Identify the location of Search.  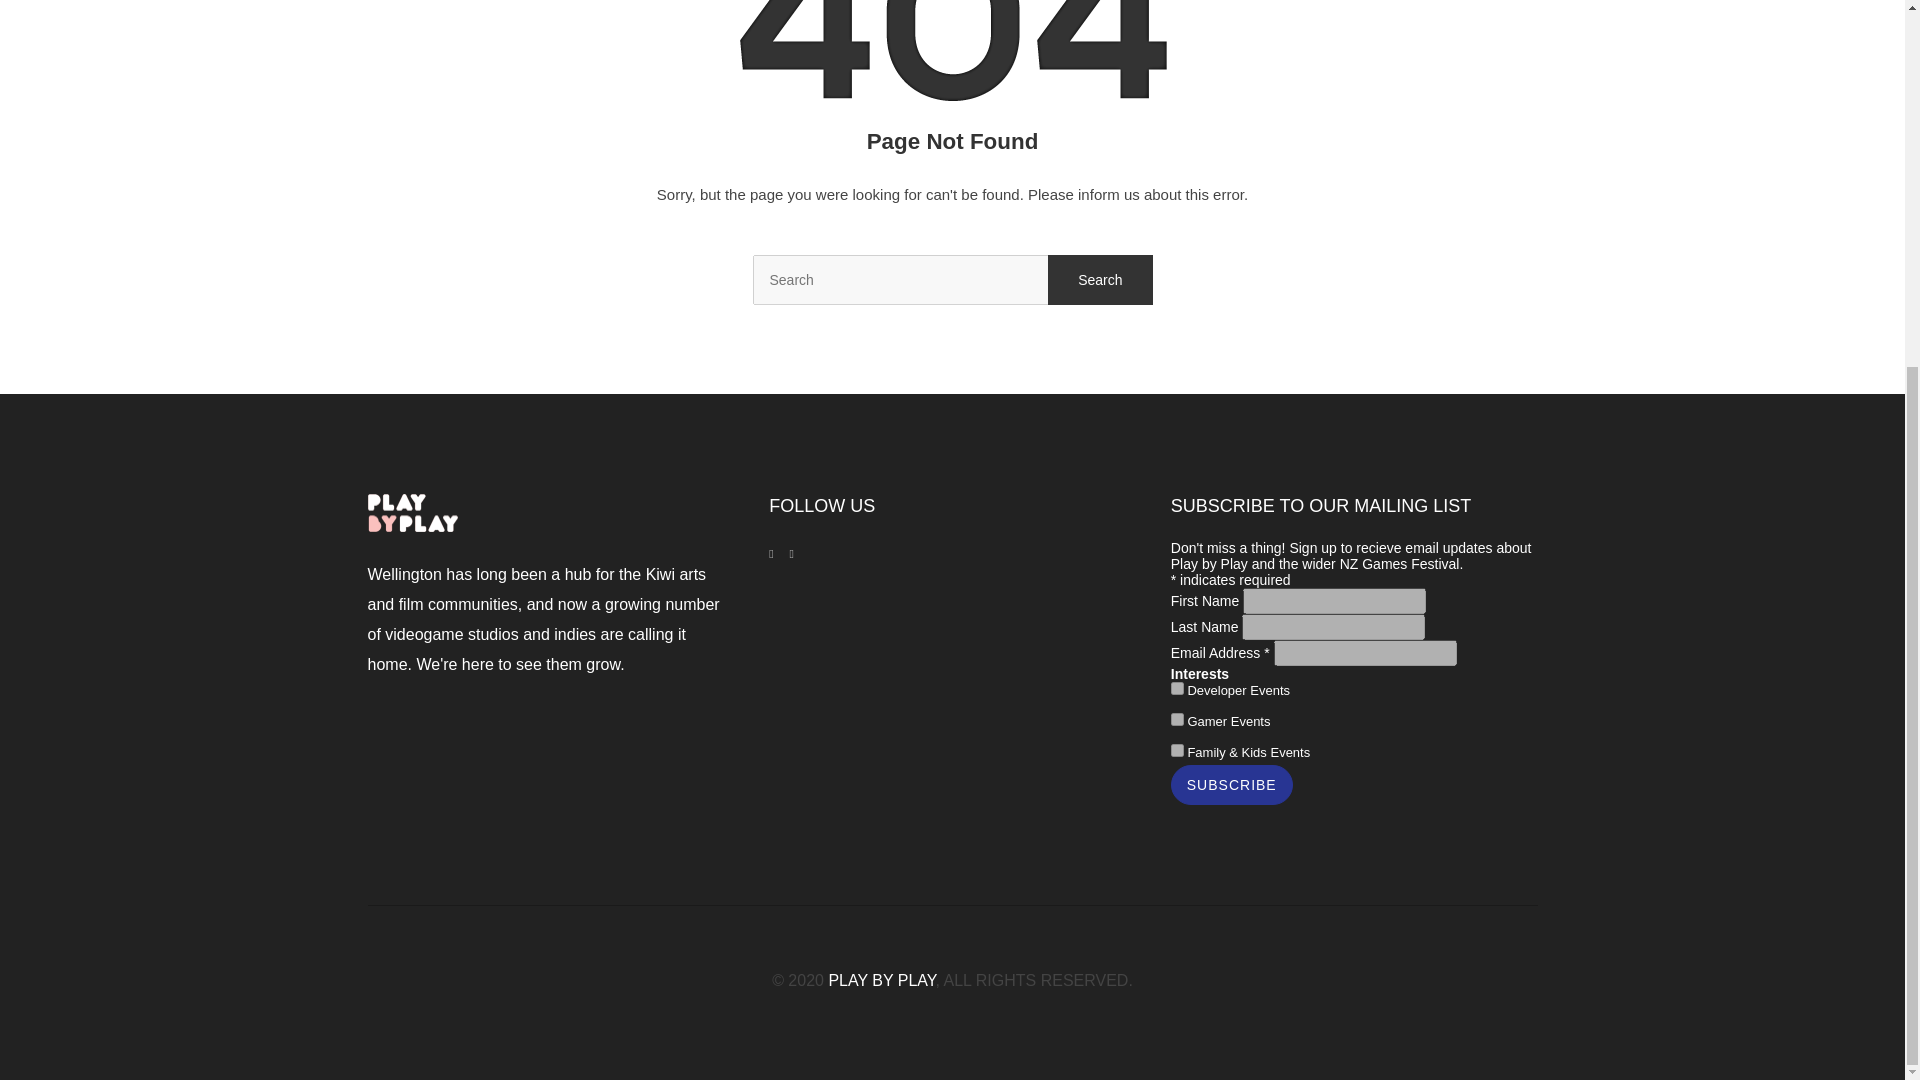
(1100, 279).